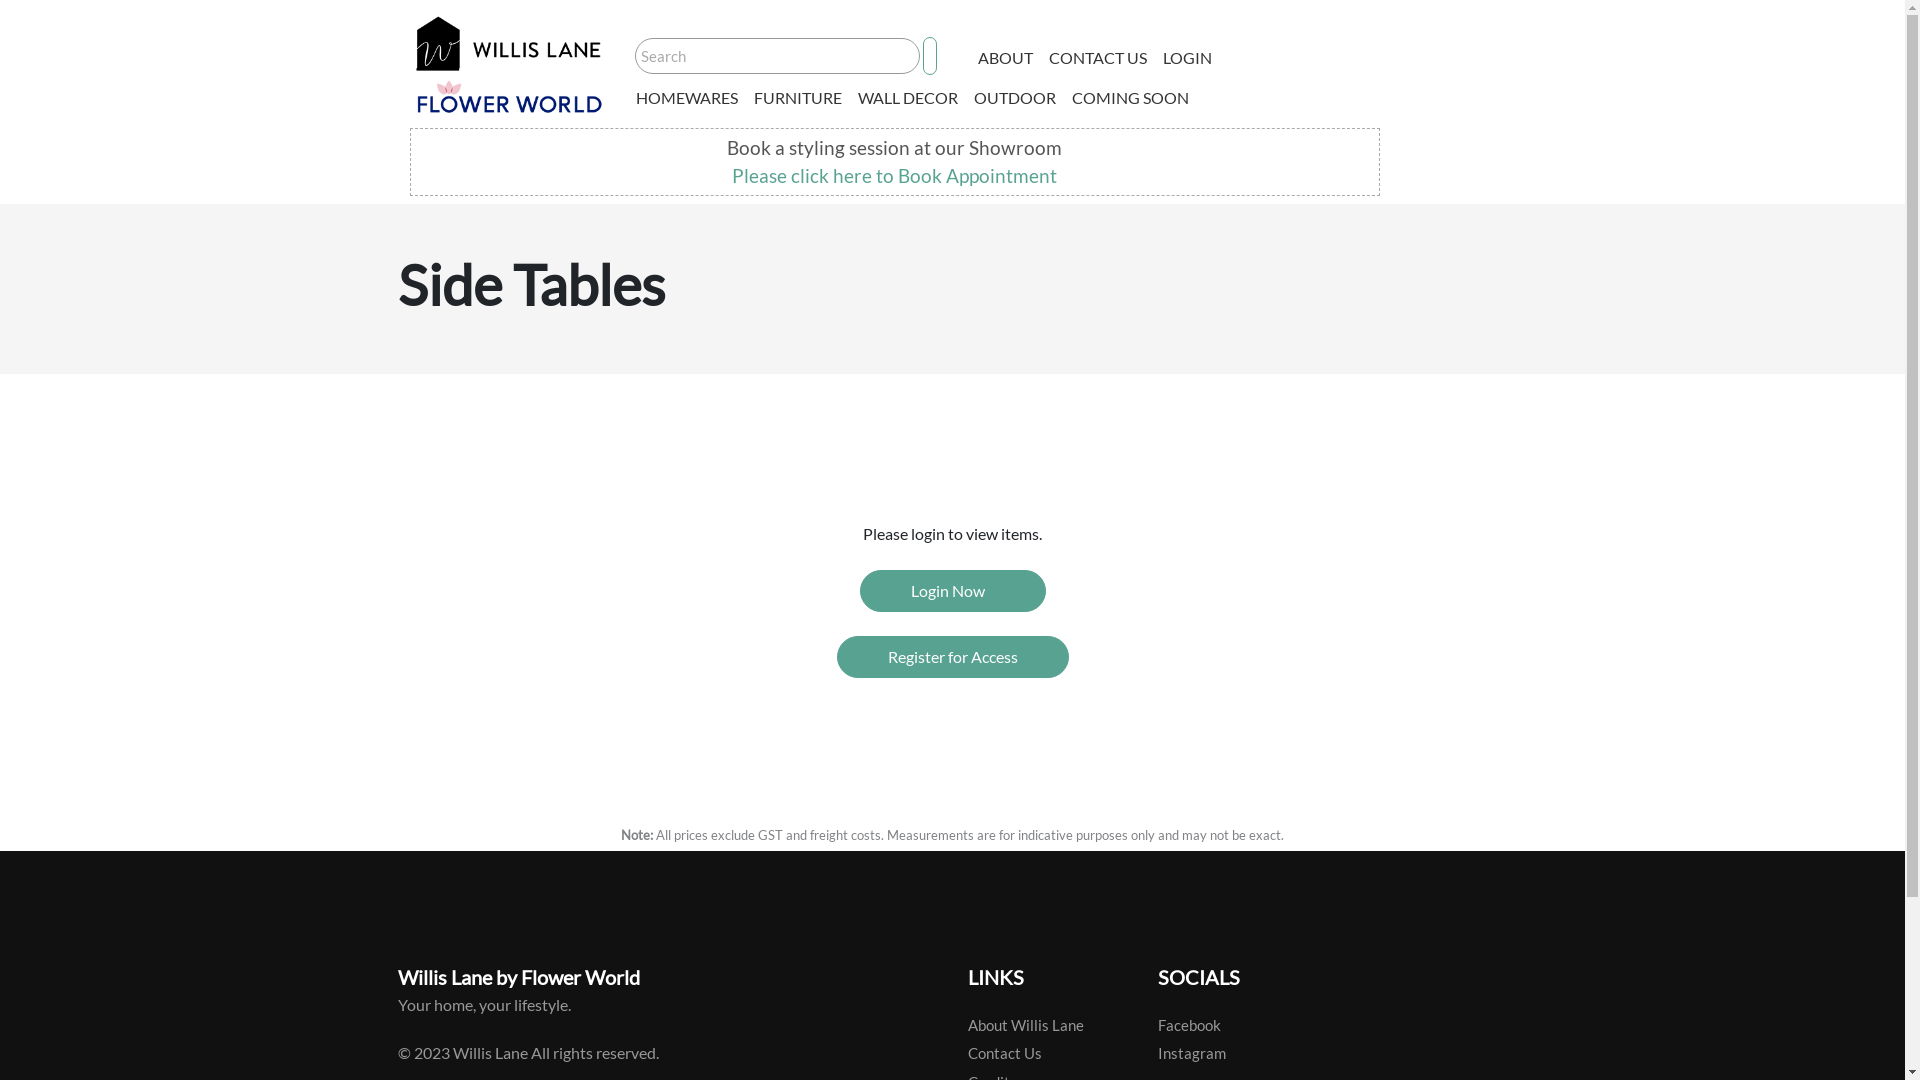 This screenshot has width=1920, height=1080. Describe the element at coordinates (1005, 1054) in the screenshot. I see `Contact Us` at that location.